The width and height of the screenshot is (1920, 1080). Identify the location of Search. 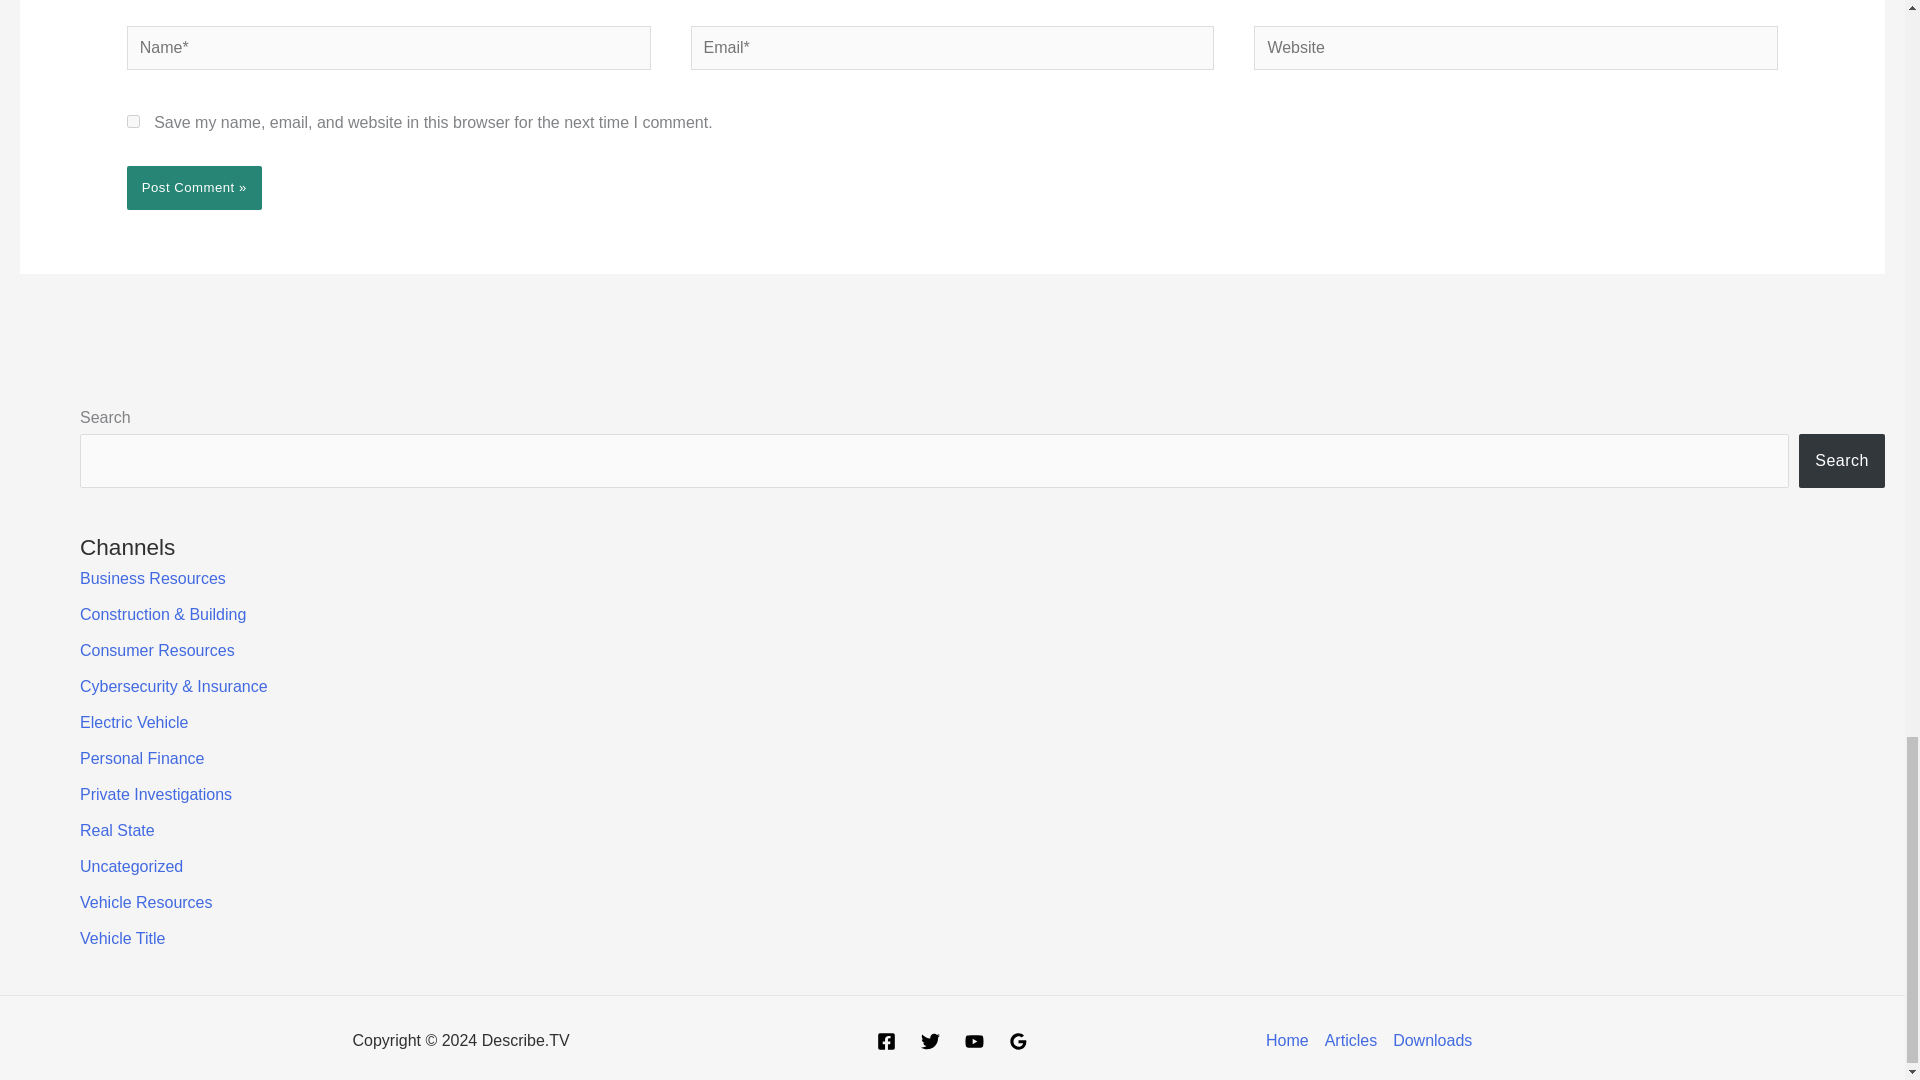
(1842, 461).